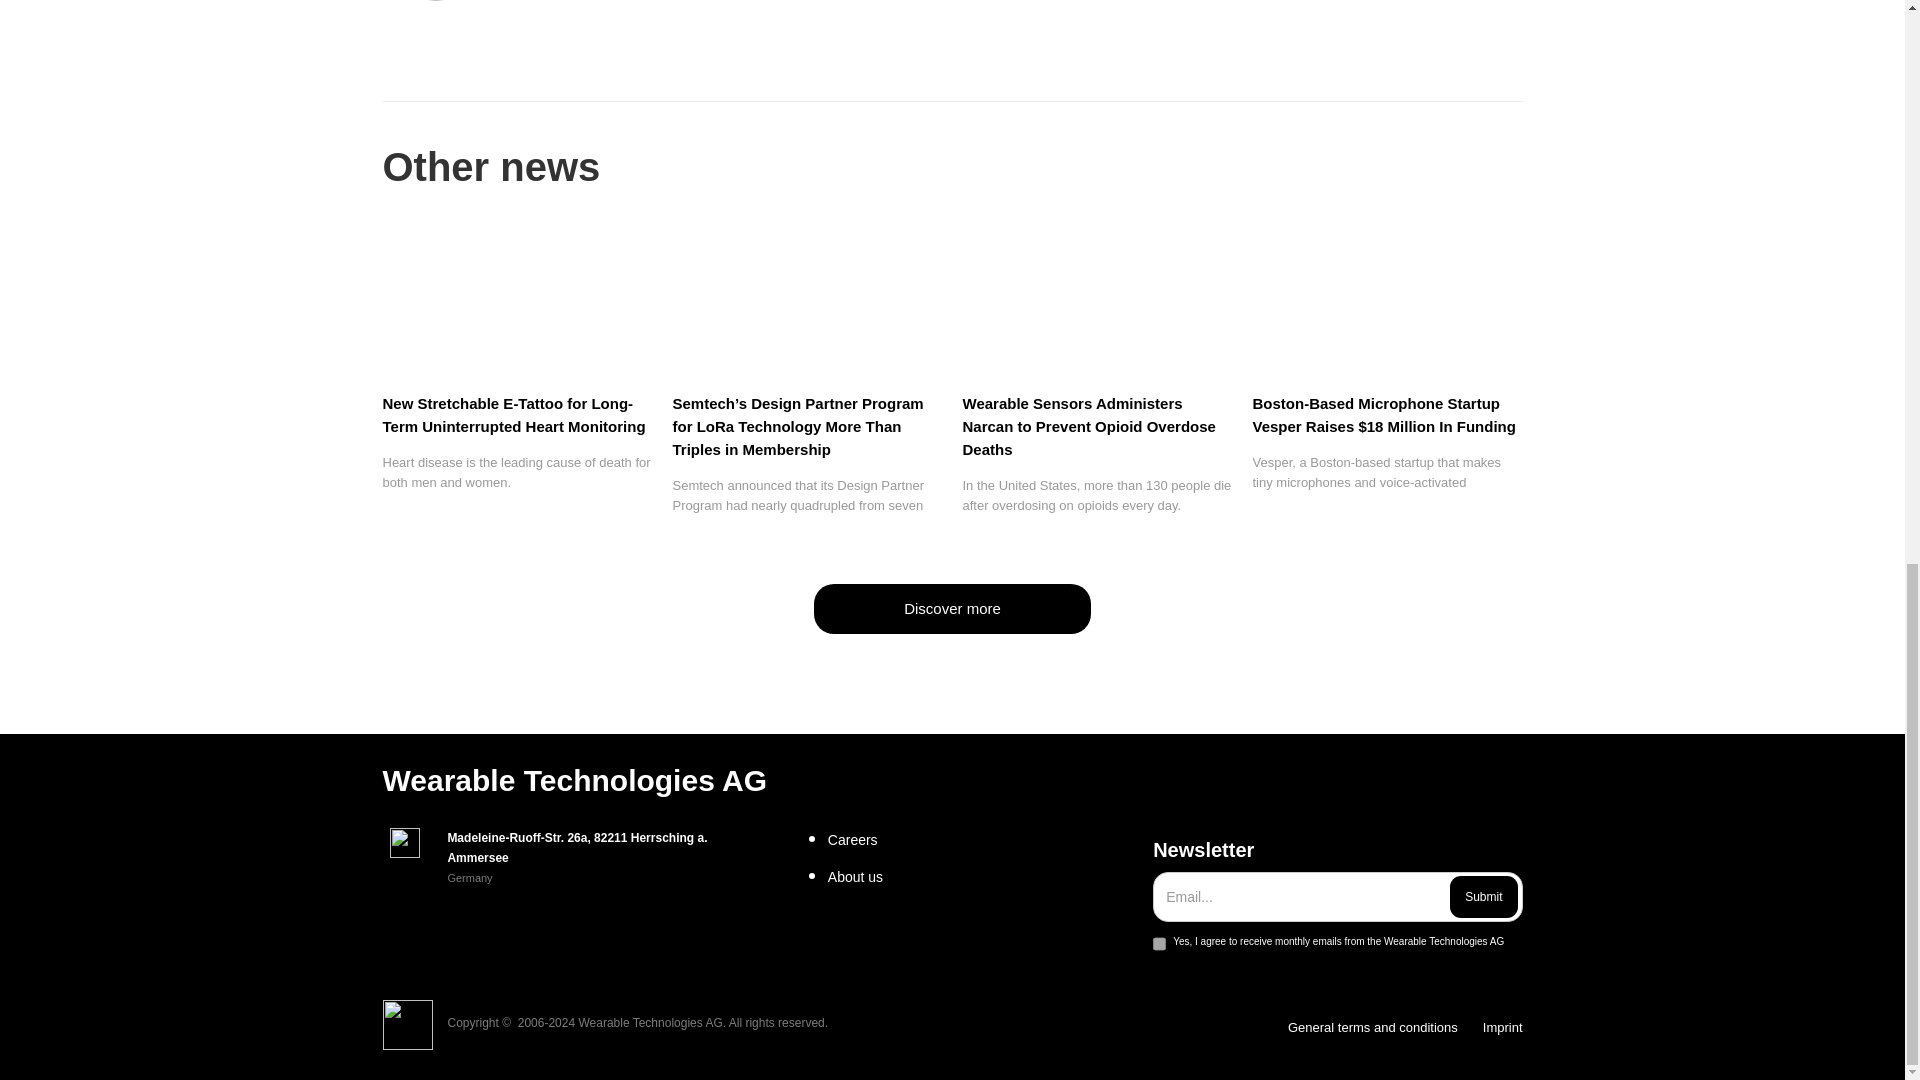 This screenshot has height=1080, width=1920. Describe the element at coordinates (982, 840) in the screenshot. I see `Careers` at that location.